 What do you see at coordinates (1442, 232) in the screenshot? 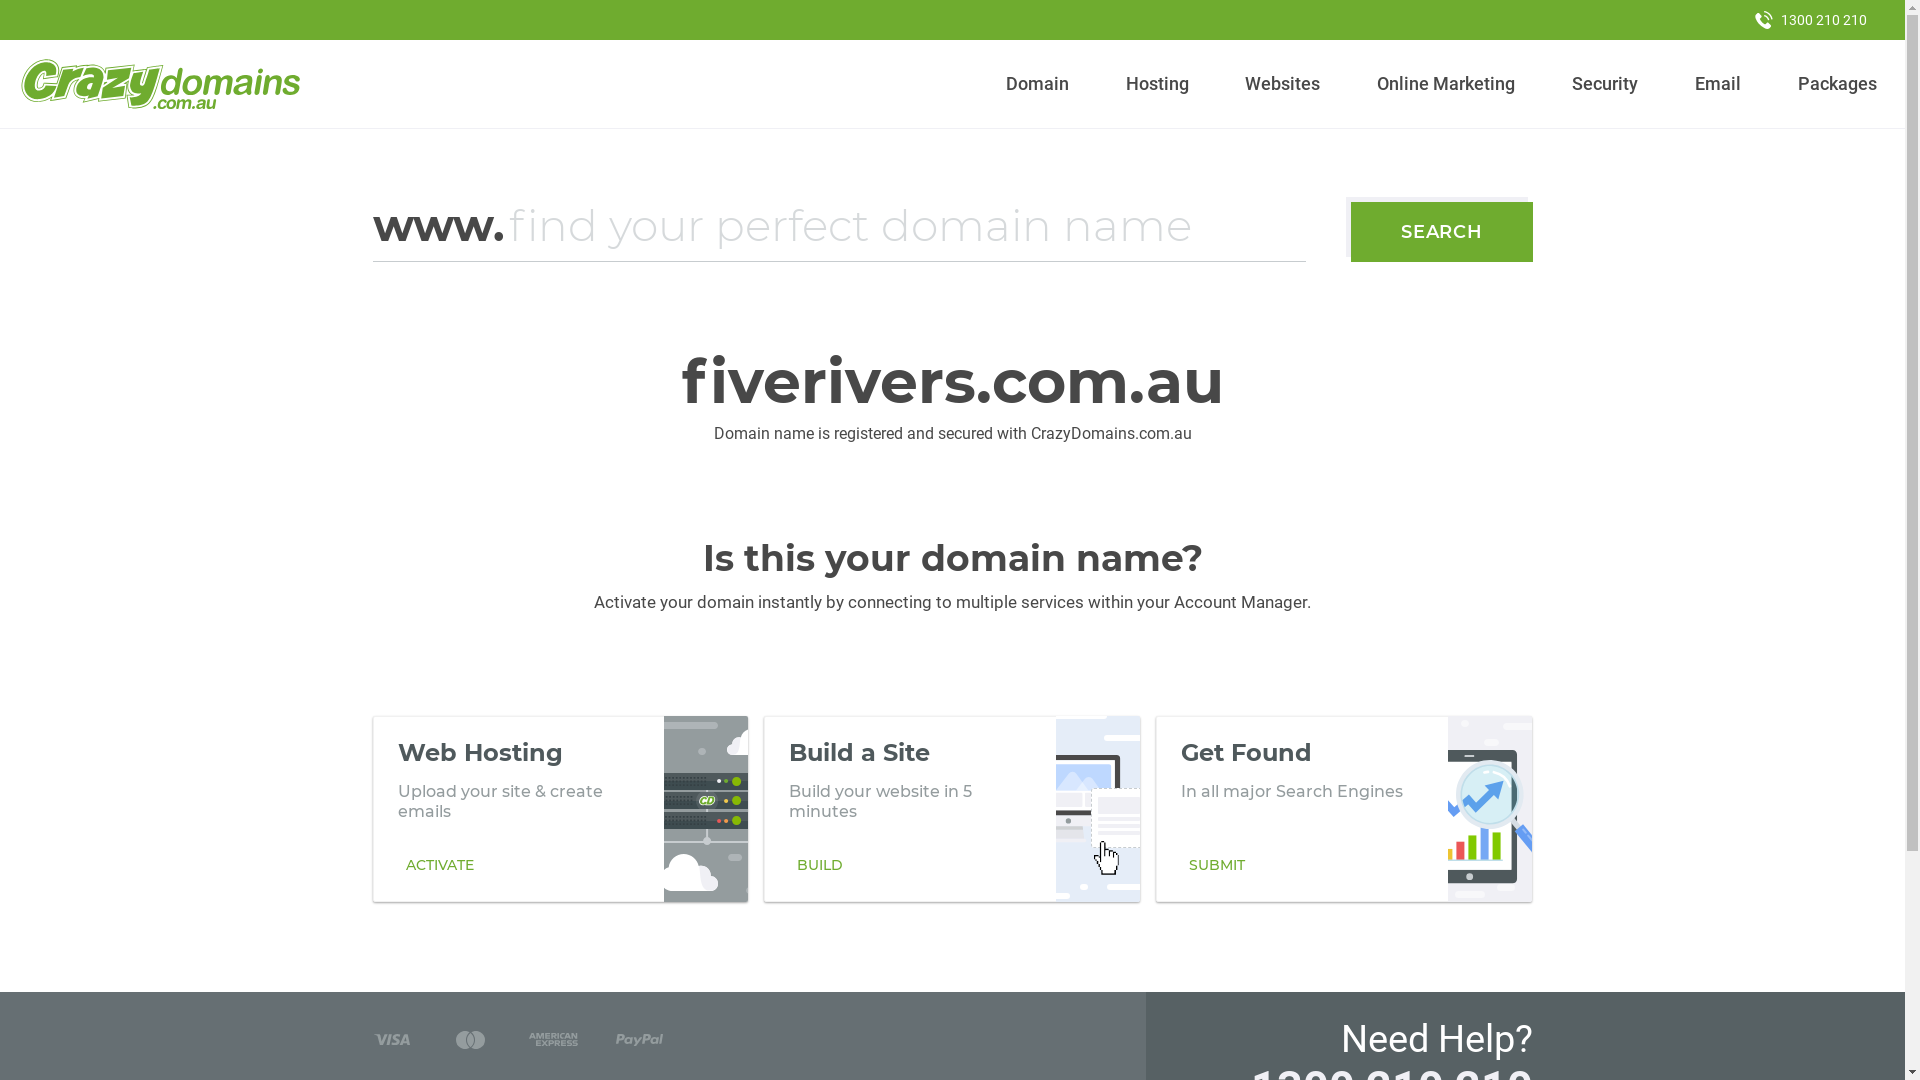
I see `SEARCH` at bounding box center [1442, 232].